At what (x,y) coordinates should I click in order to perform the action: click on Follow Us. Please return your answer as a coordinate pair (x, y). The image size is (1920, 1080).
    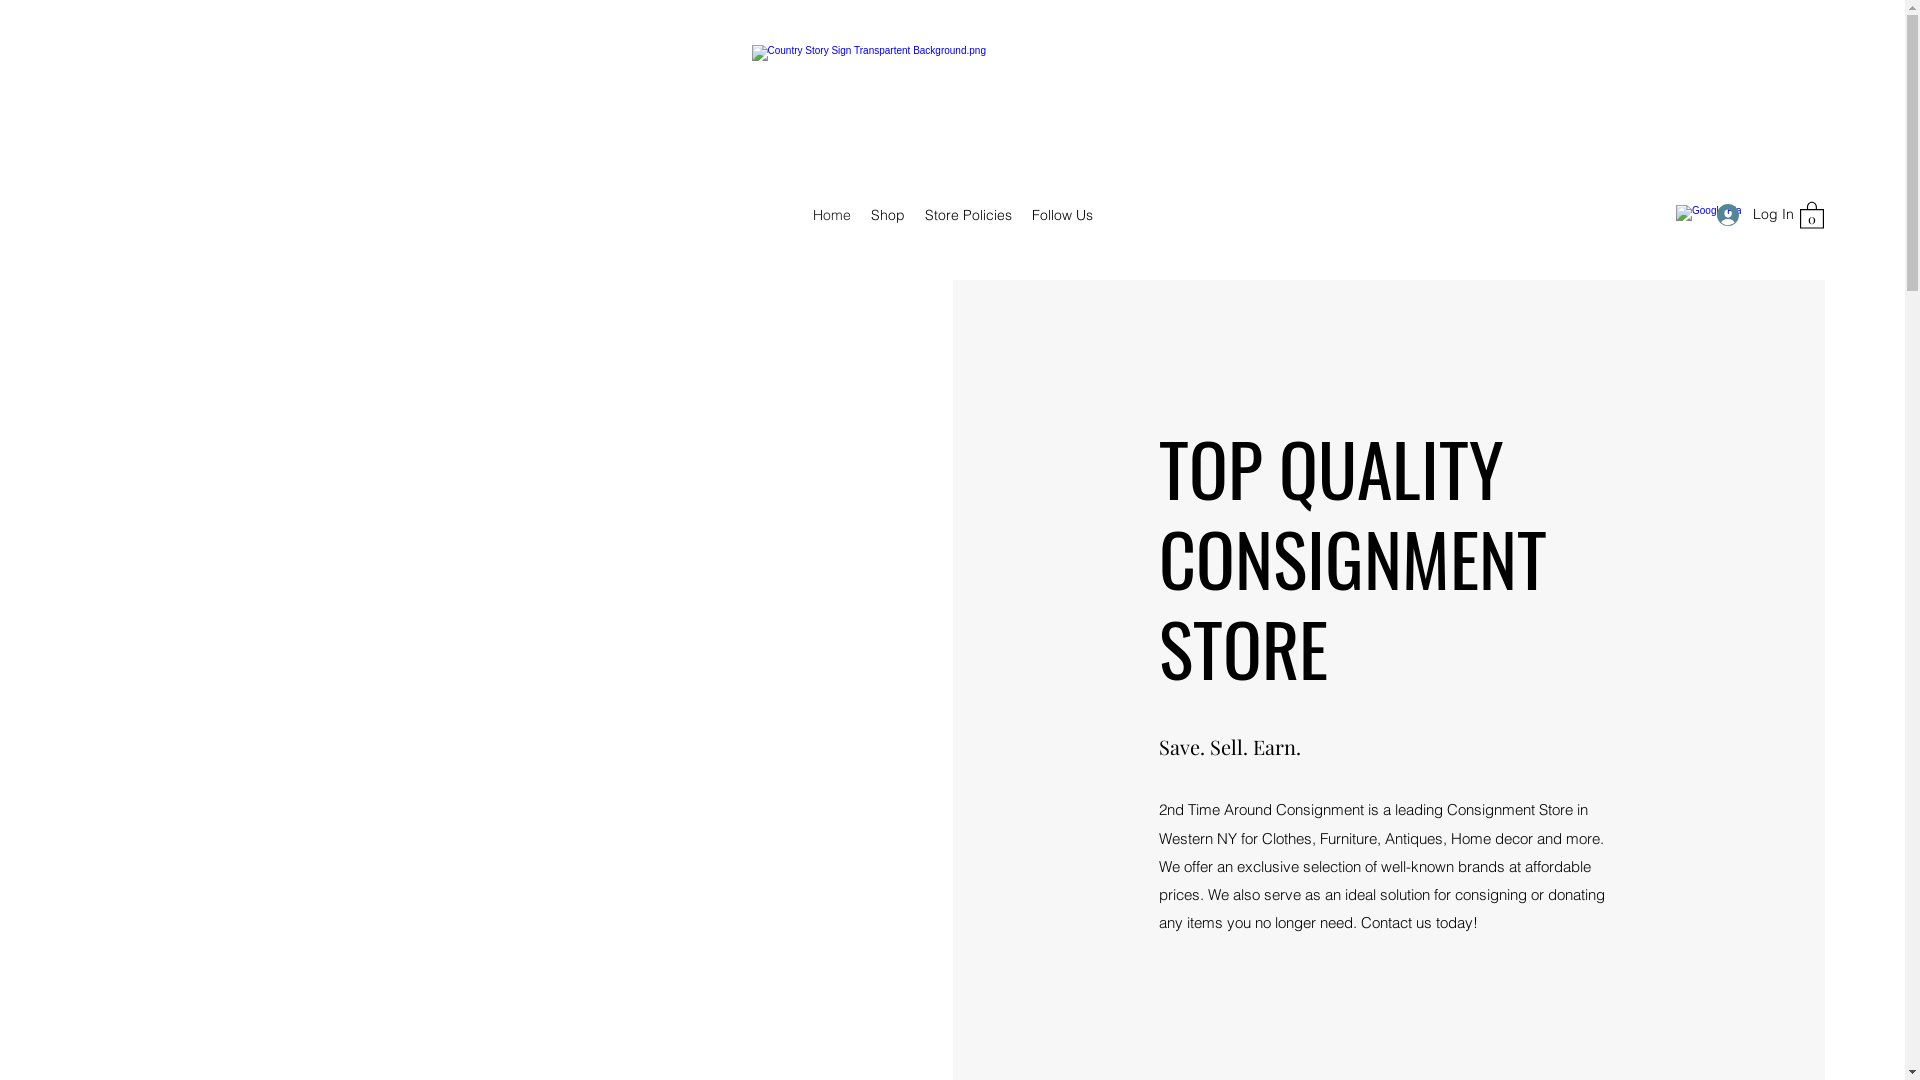
    Looking at the image, I should click on (1062, 215).